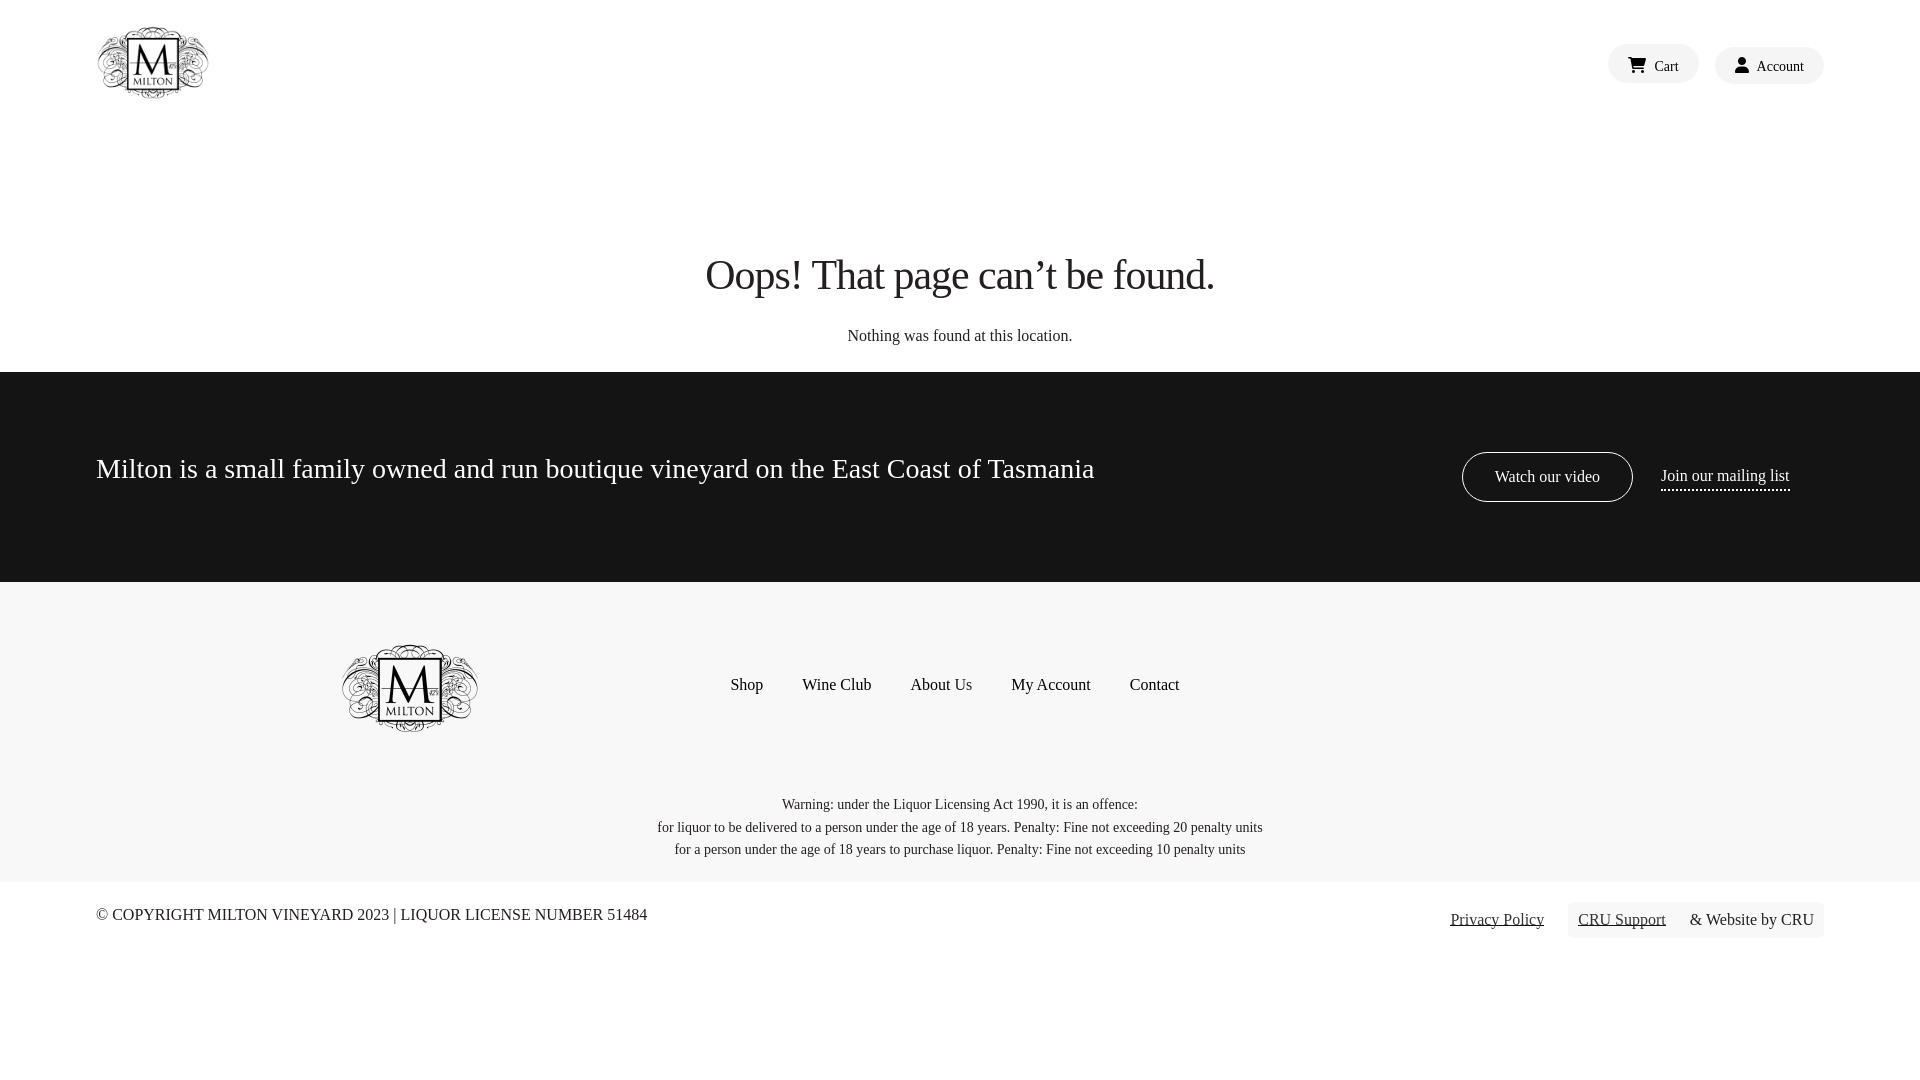 This screenshot has height=1080, width=1920. Describe the element at coordinates (1497, 920) in the screenshot. I see `Privacy Policy` at that location.